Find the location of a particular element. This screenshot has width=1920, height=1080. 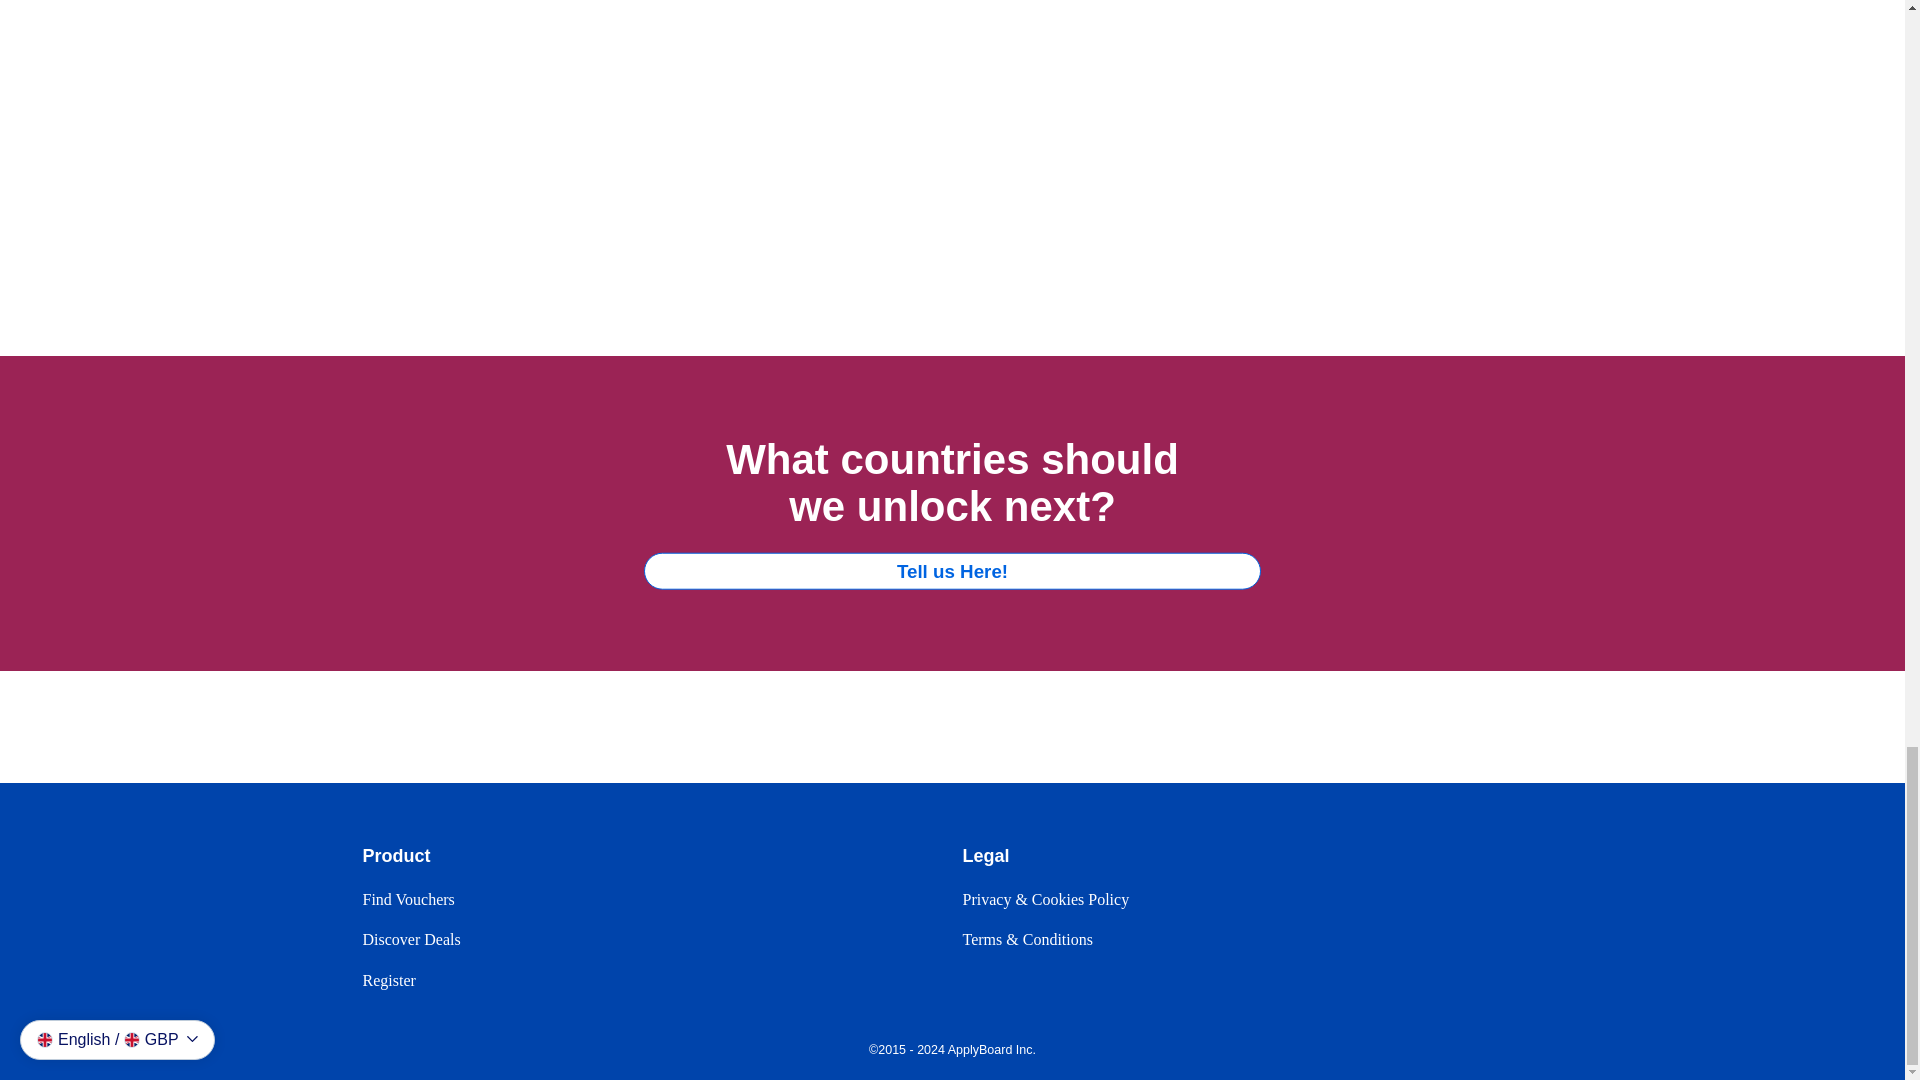

Tell us Here! is located at coordinates (952, 570).